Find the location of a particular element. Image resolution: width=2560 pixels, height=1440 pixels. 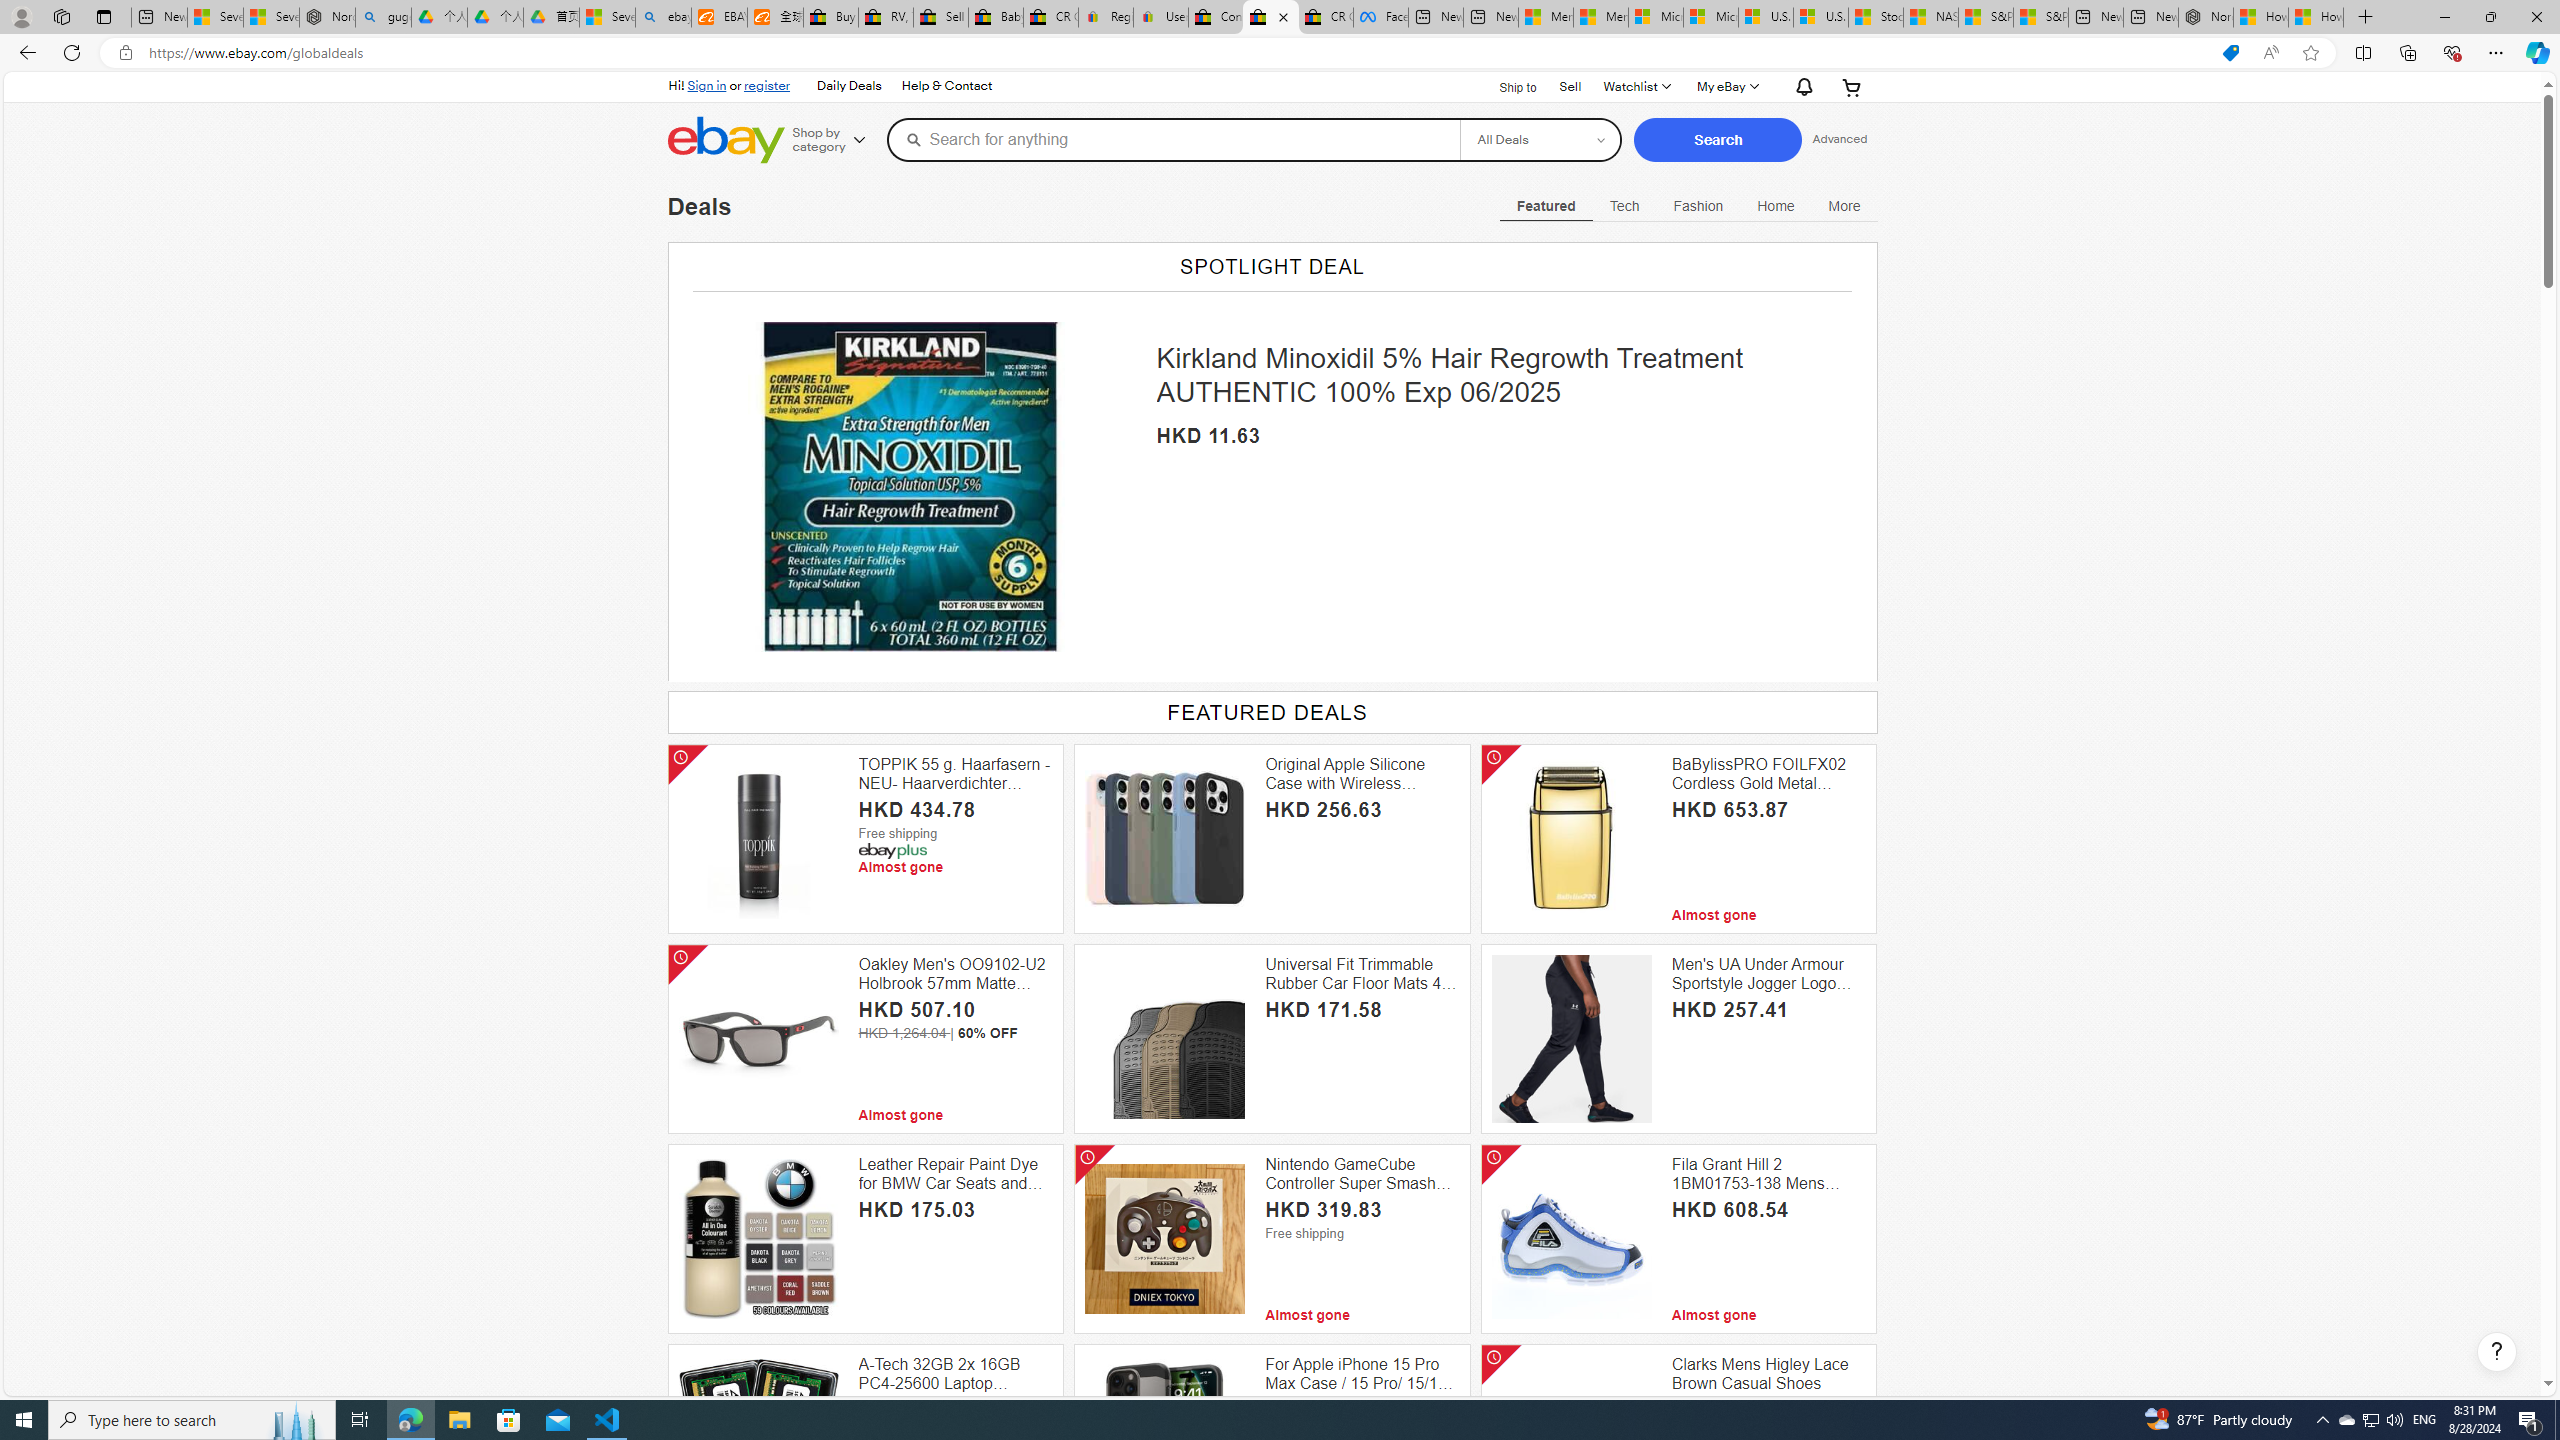

RV, Trailer & Camper Steps & Ladders for sale | eBay is located at coordinates (885, 17).